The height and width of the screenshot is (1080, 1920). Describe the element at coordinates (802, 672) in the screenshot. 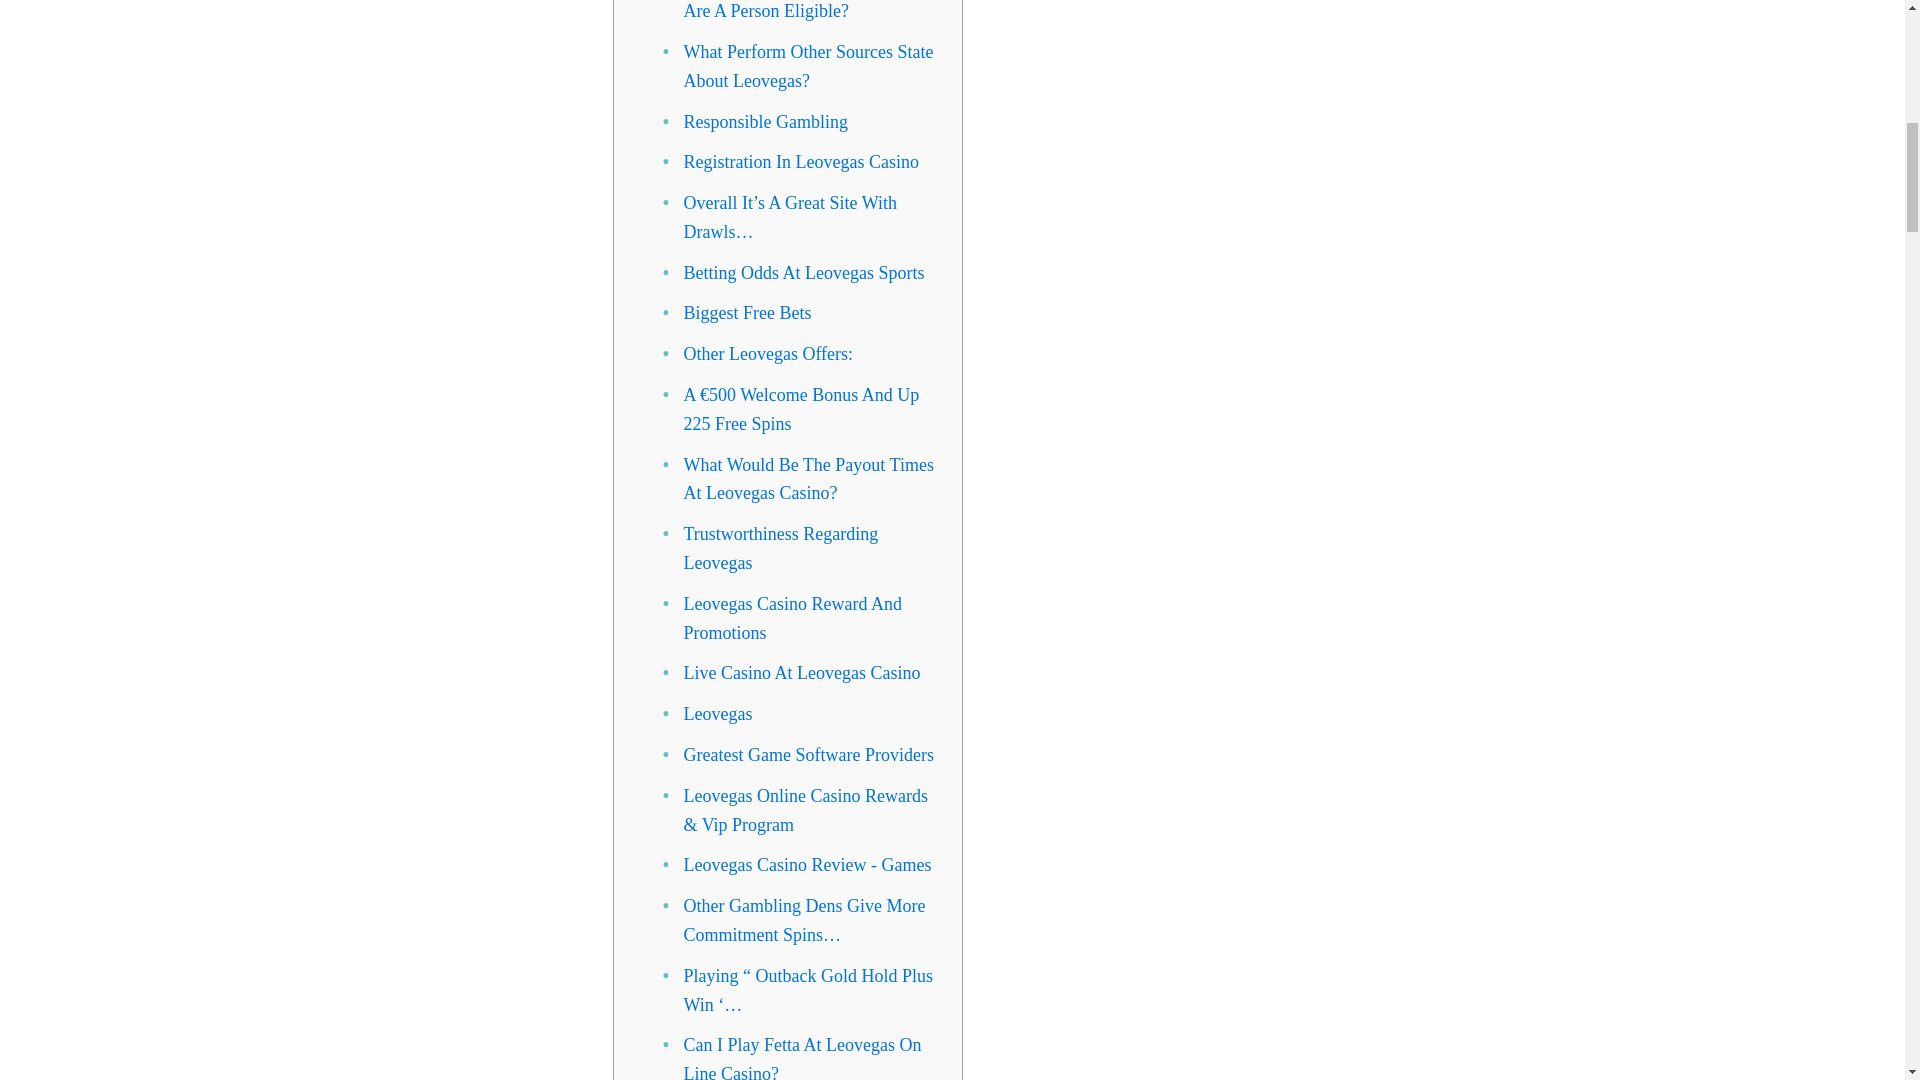

I see `Live Casino At Leovegas Casino` at that location.